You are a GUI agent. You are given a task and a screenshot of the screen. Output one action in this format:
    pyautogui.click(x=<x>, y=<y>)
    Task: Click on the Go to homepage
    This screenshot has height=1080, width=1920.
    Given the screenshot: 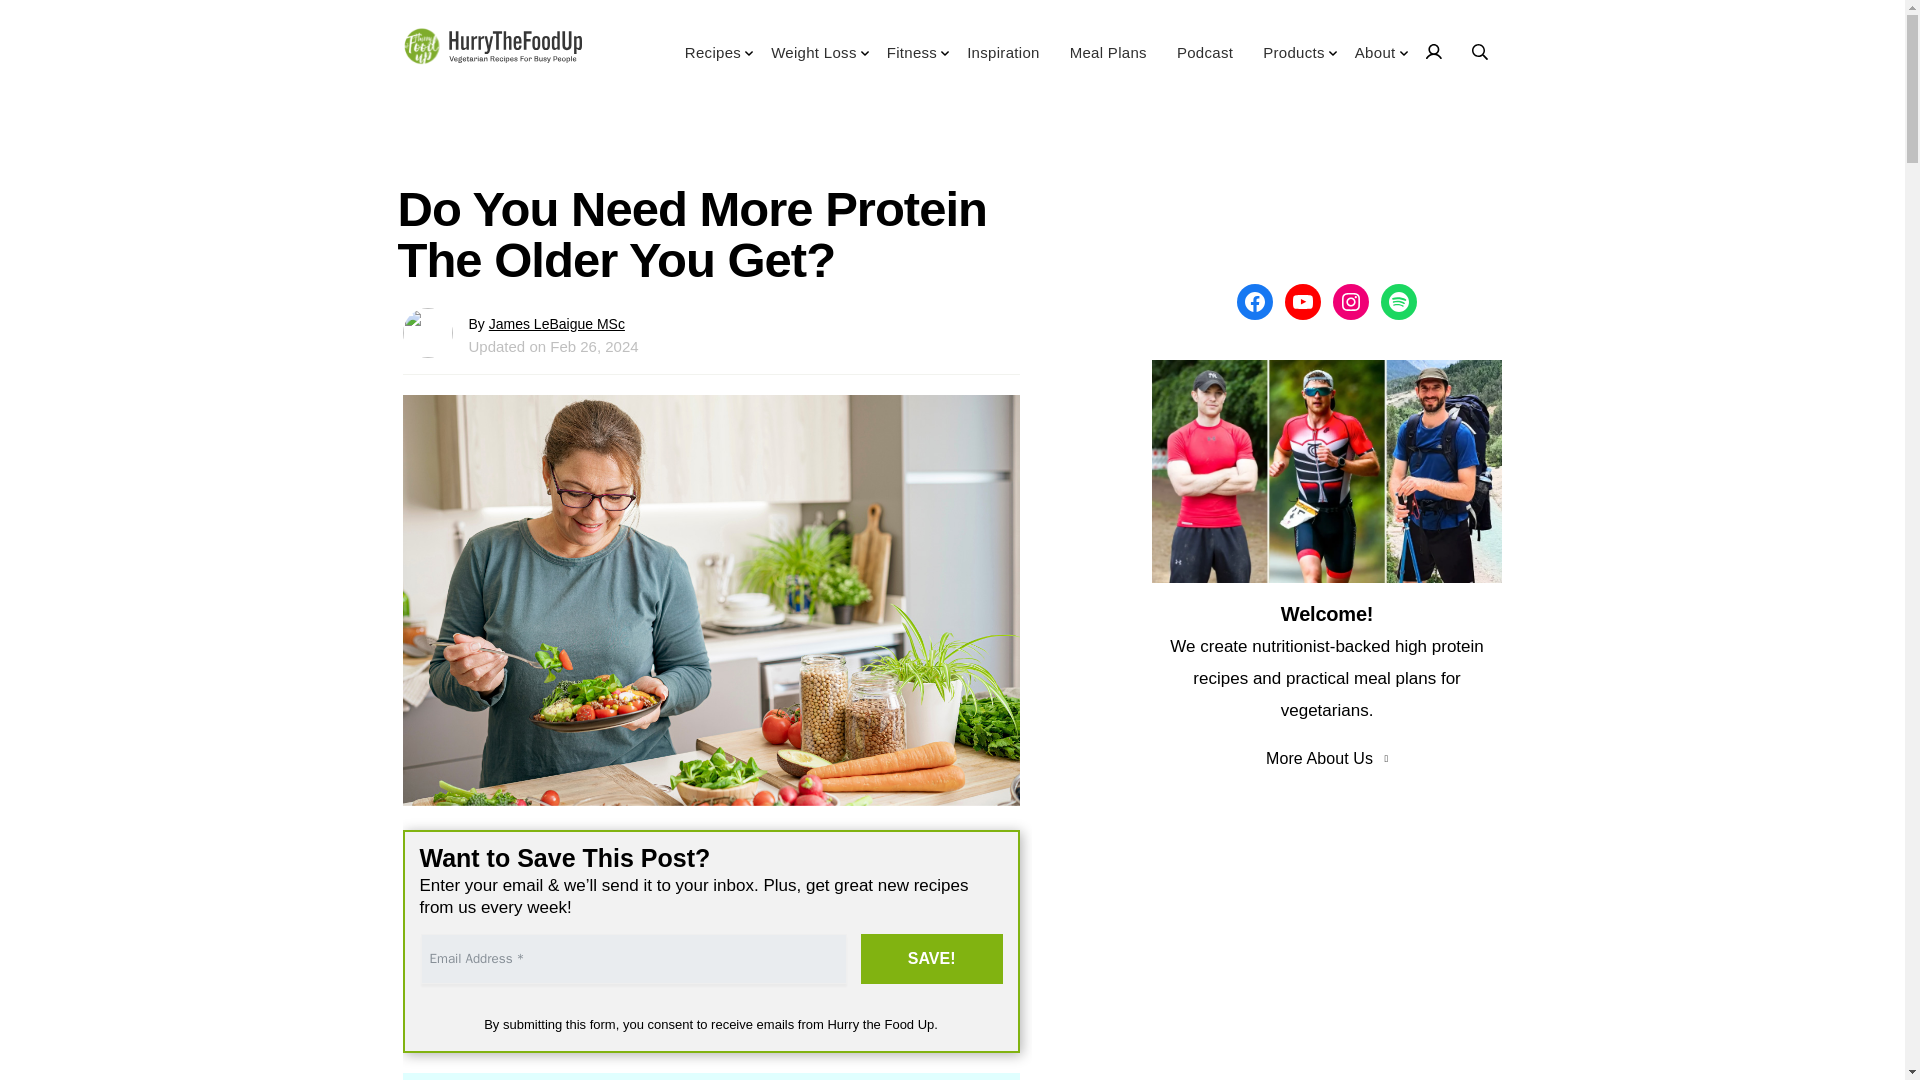 What is the action you would take?
    pyautogui.click(x=491, y=49)
    